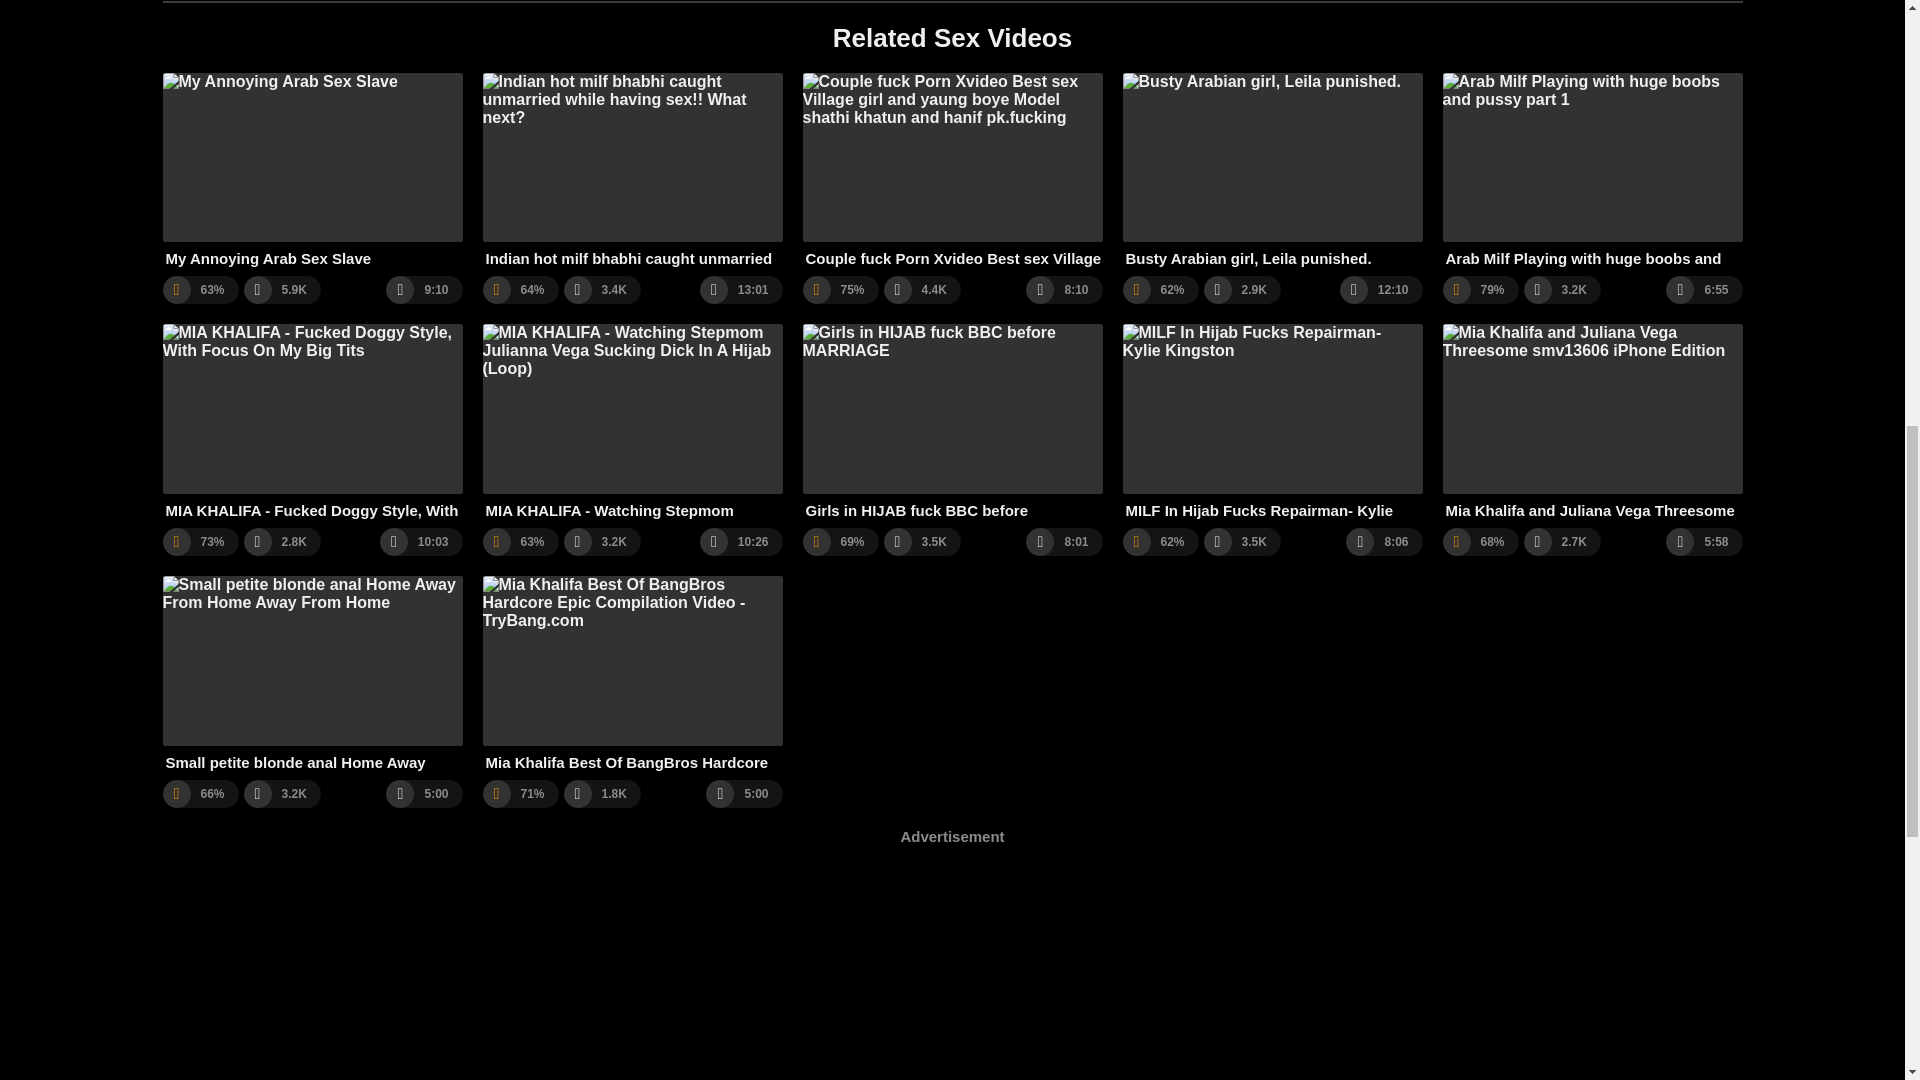  I want to click on My Annoying Arab Sex Slave, so click(312, 170).